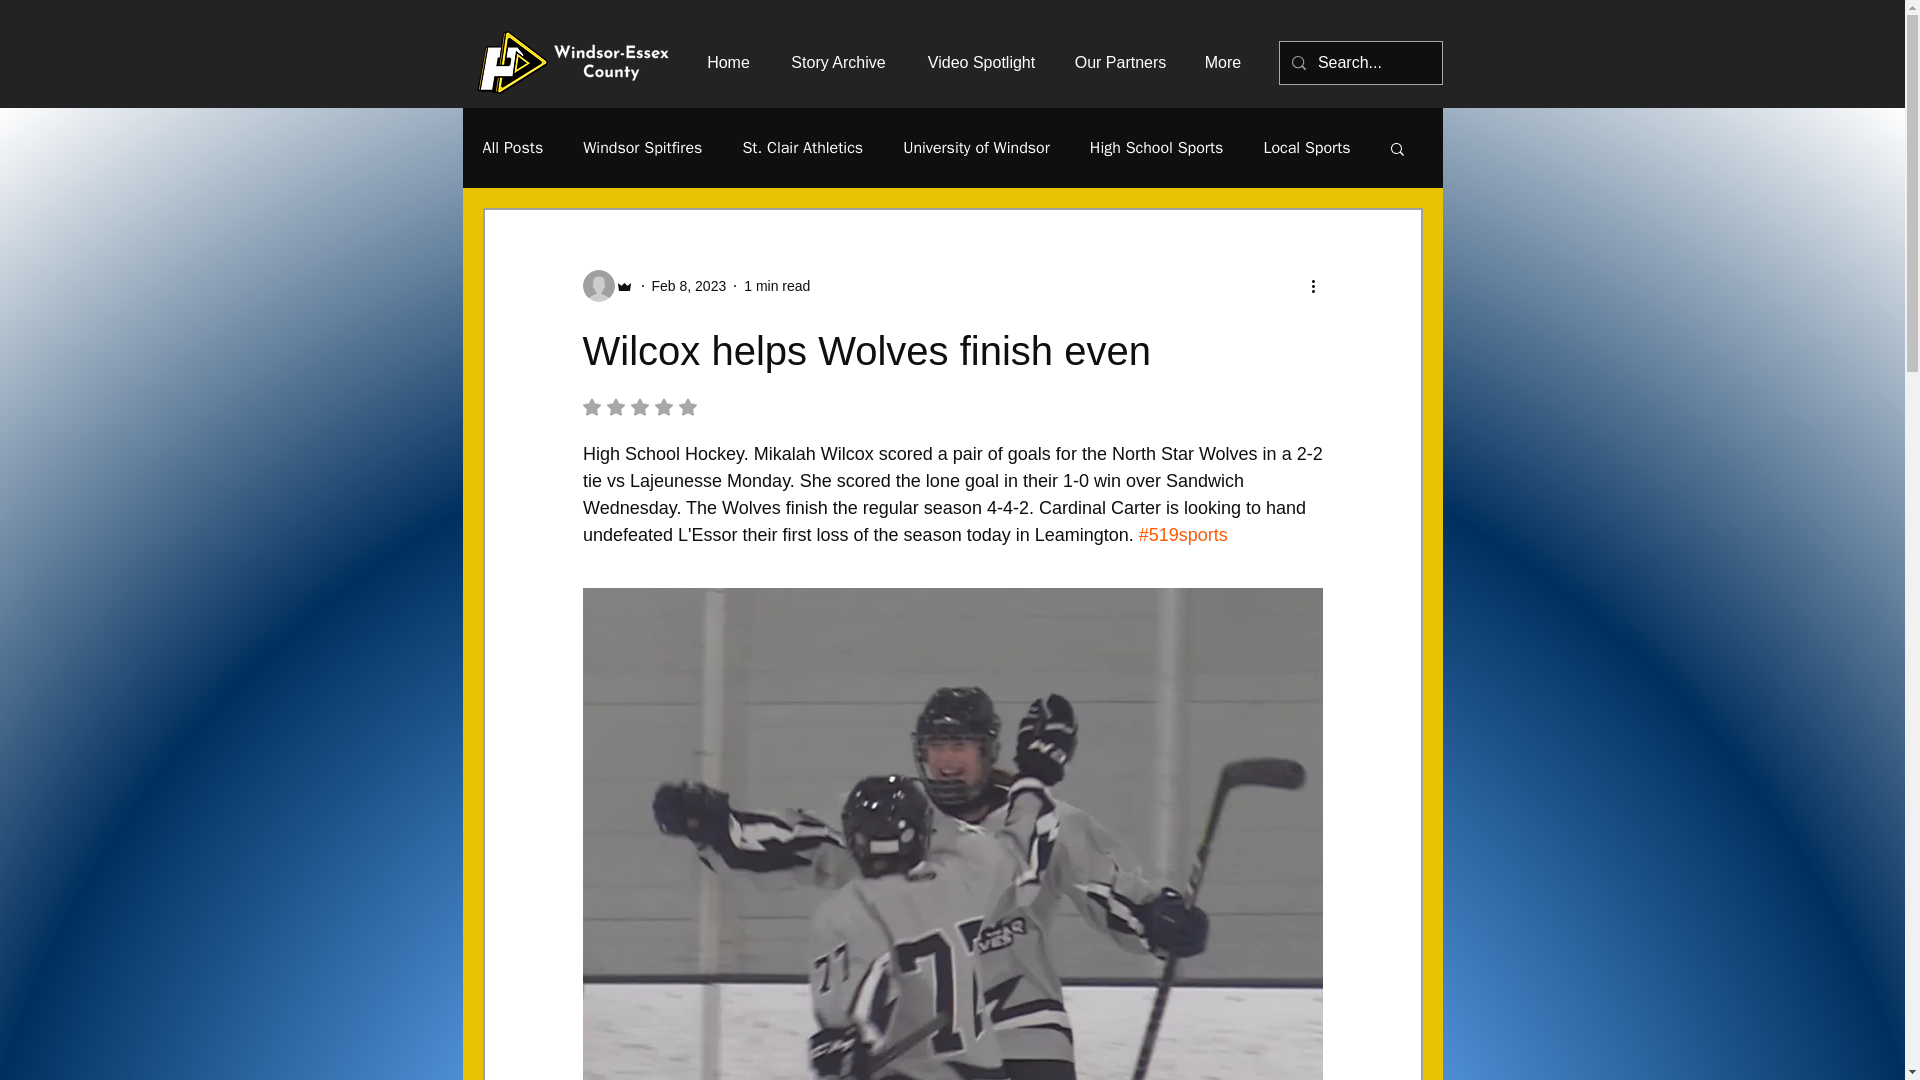 The image size is (1920, 1080). What do you see at coordinates (976, 148) in the screenshot?
I see `University of Windsor` at bounding box center [976, 148].